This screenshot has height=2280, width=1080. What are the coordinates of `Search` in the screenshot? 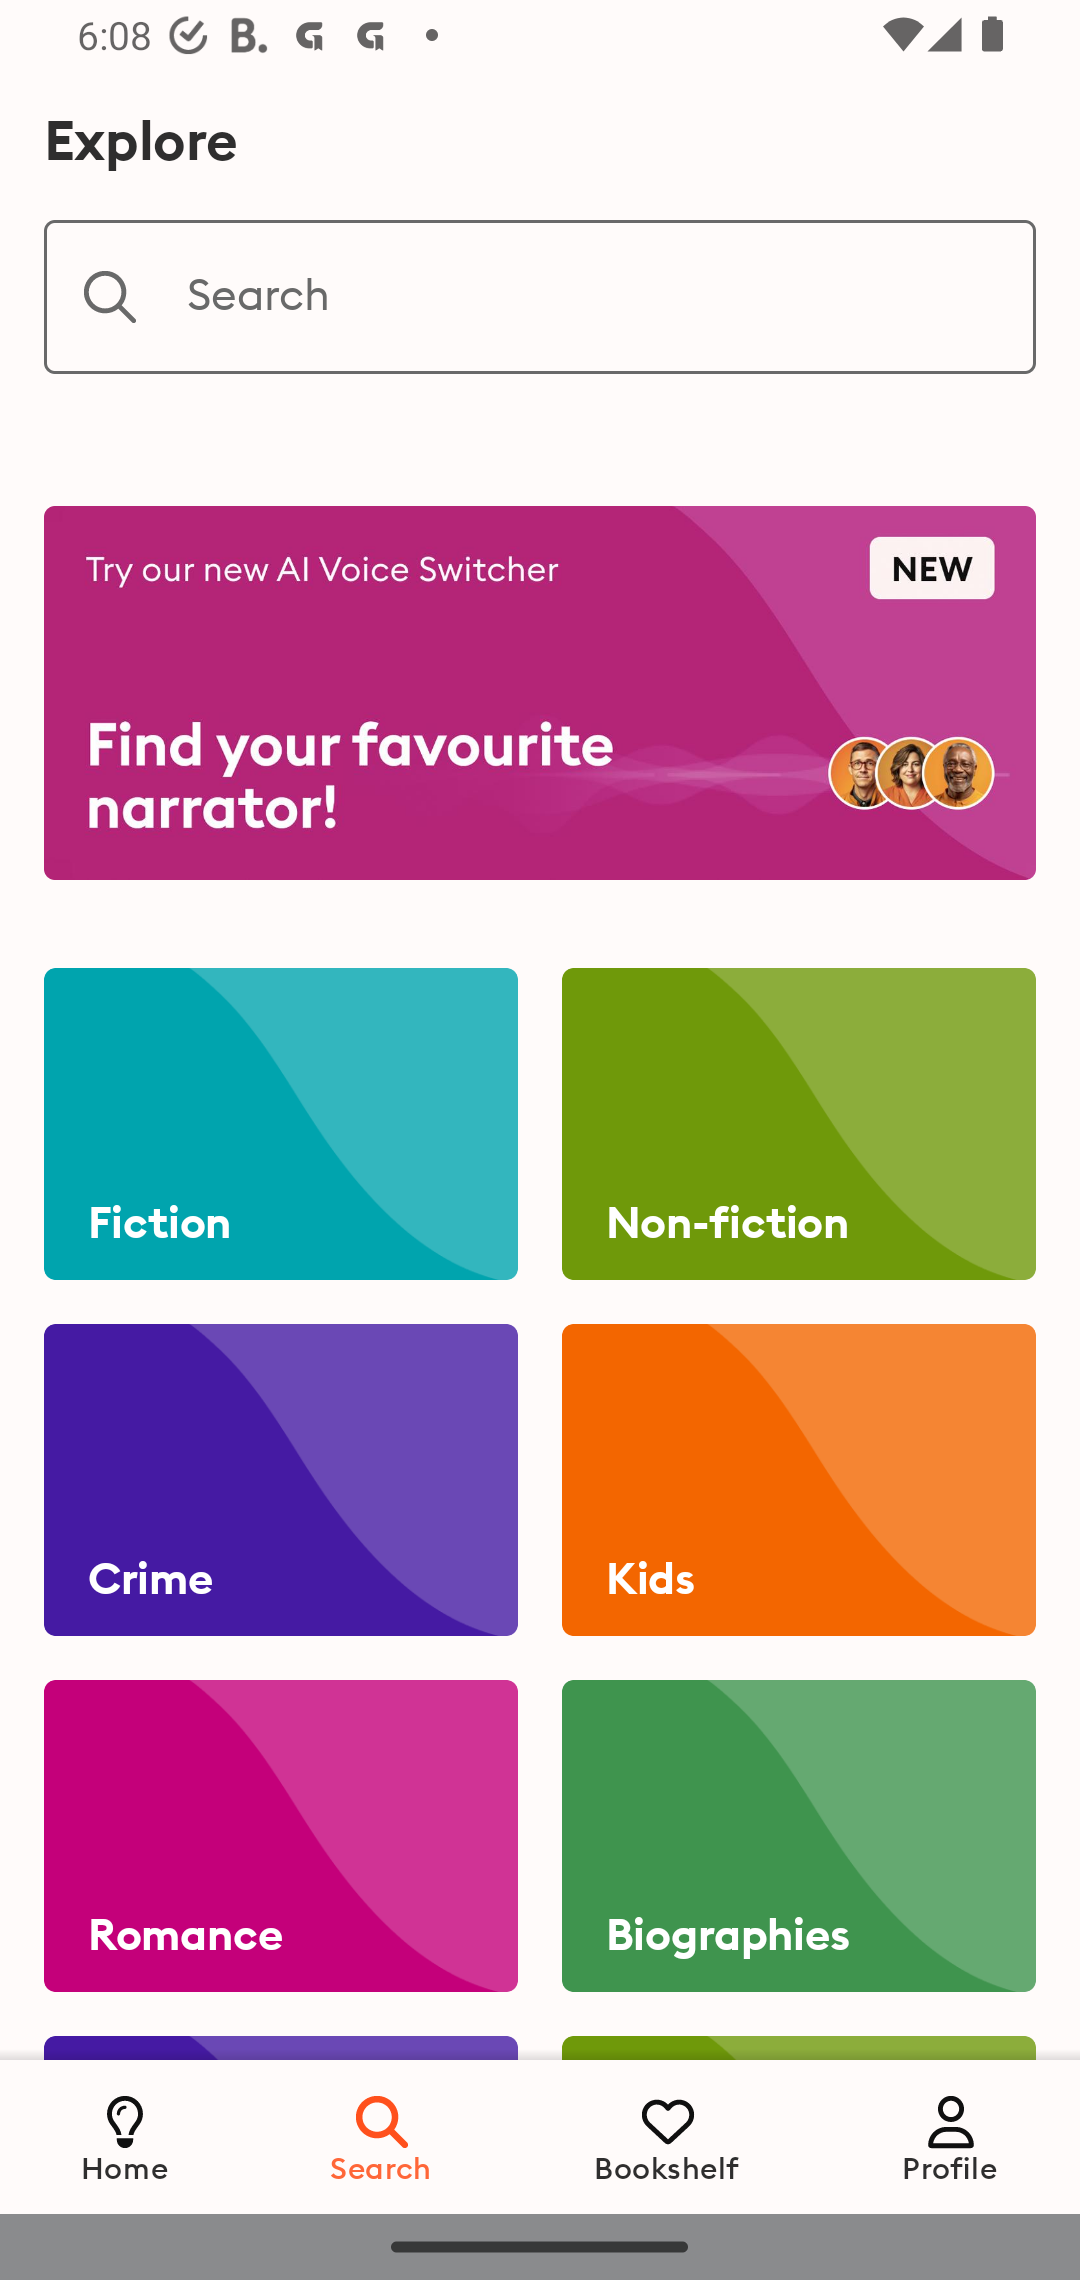 It's located at (540, 296).